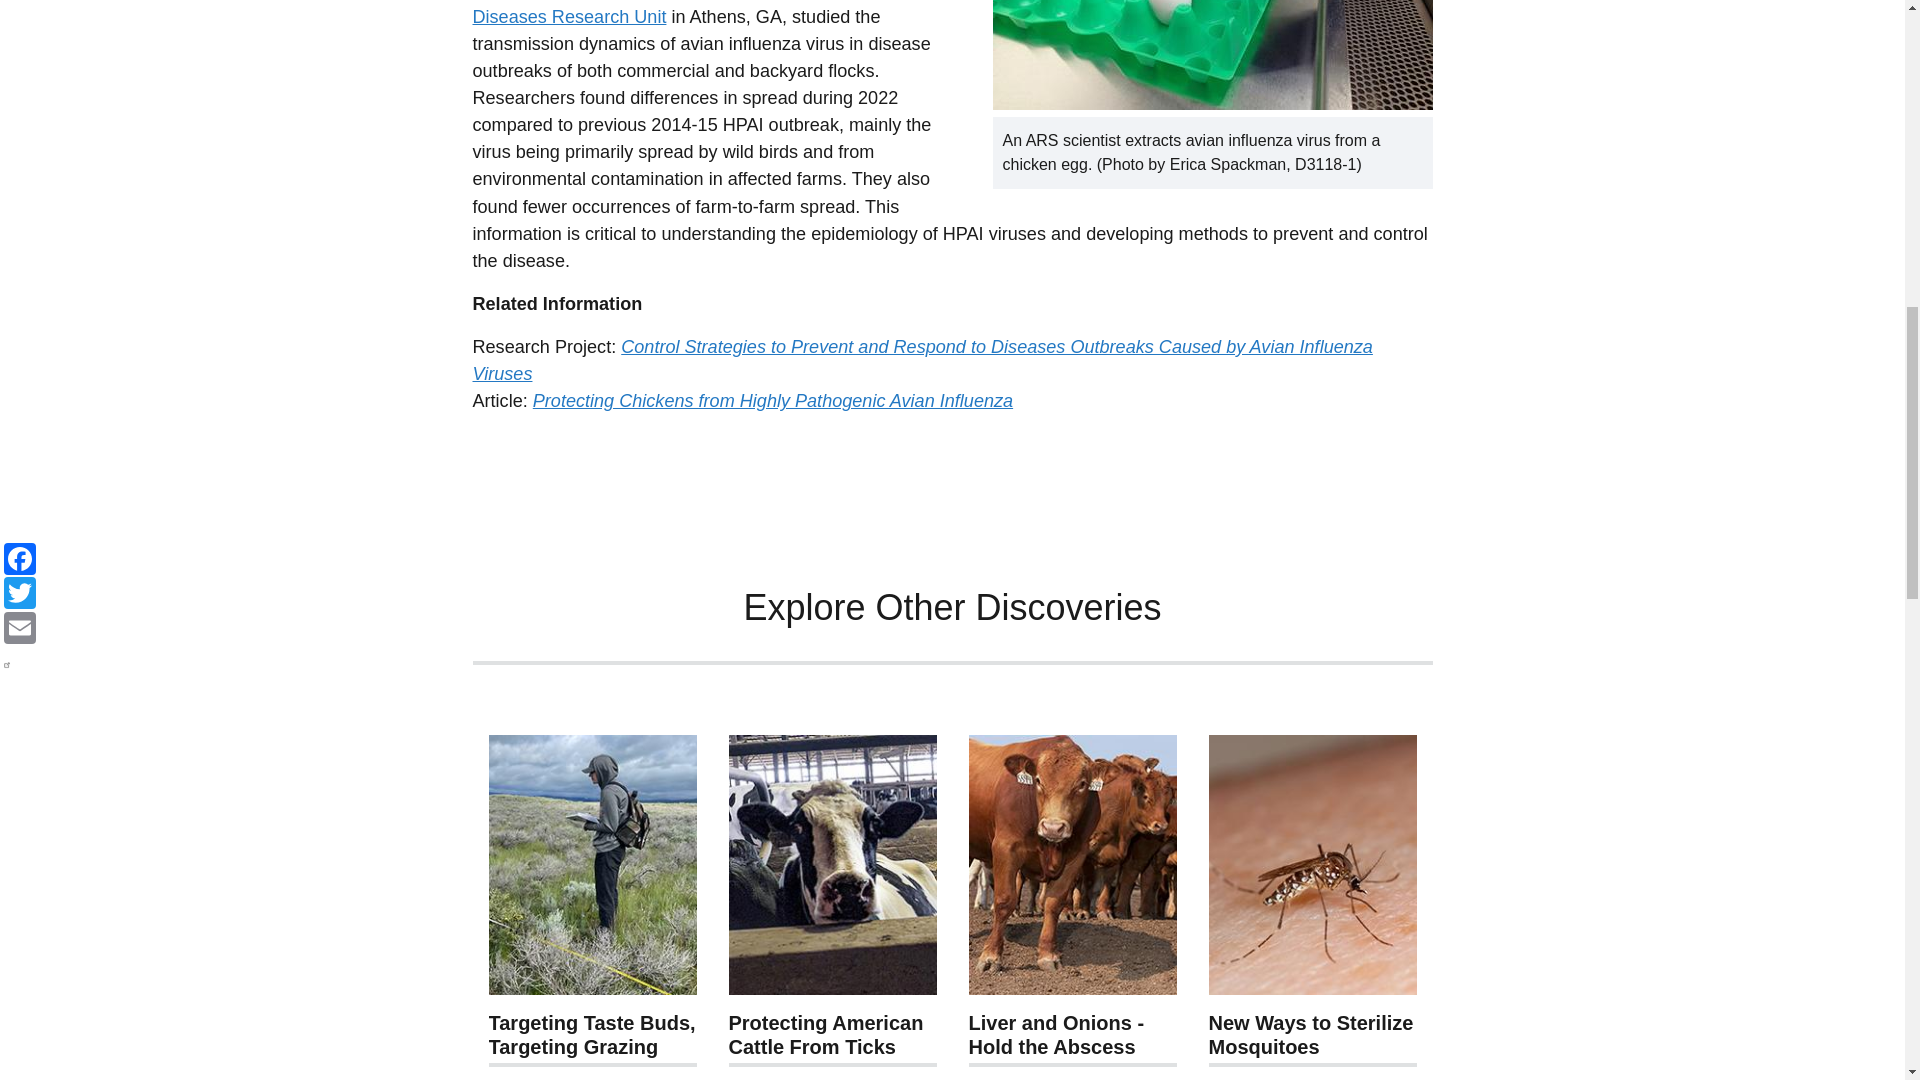  Describe the element at coordinates (773, 400) in the screenshot. I see `Protecting Chickens from Highly Pathogenic Avian Influenza` at that location.